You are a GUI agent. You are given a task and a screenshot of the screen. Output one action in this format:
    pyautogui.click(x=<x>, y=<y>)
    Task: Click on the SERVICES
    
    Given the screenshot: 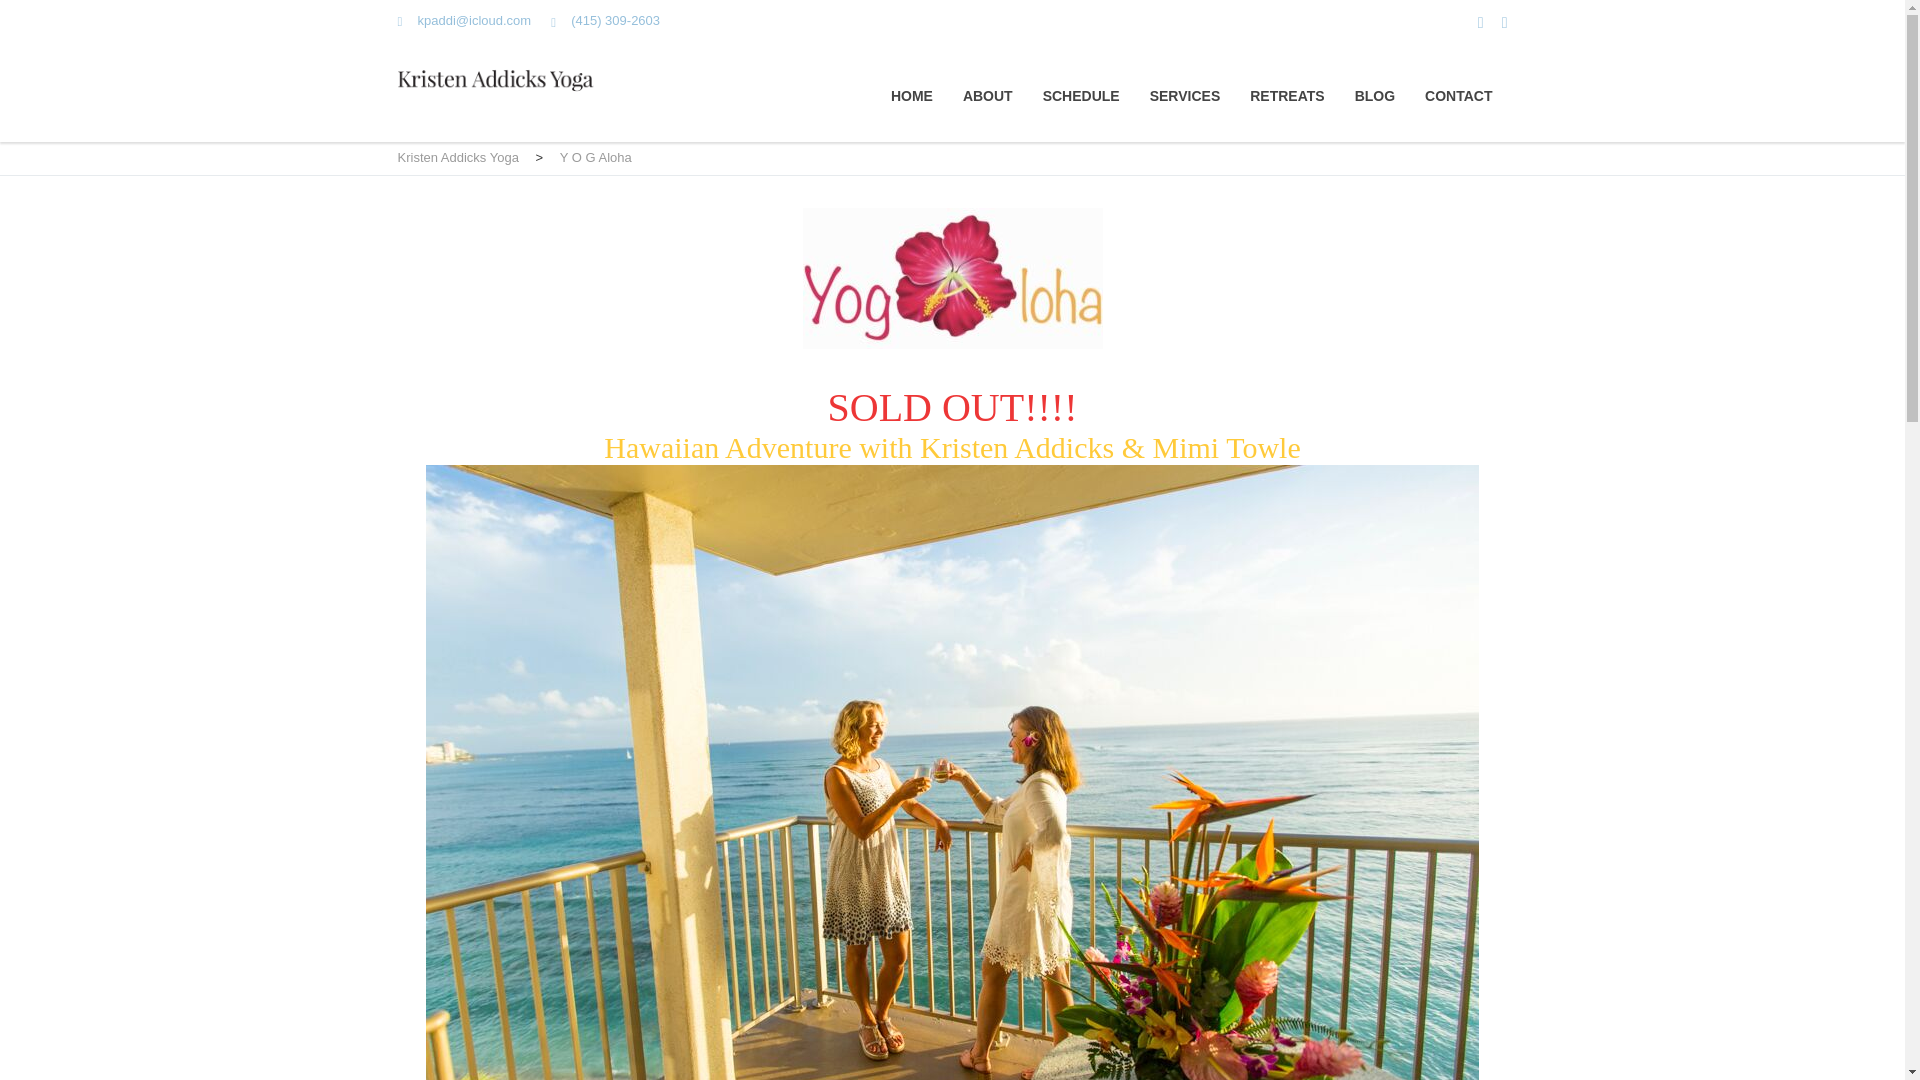 What is the action you would take?
    pyautogui.click(x=1186, y=95)
    